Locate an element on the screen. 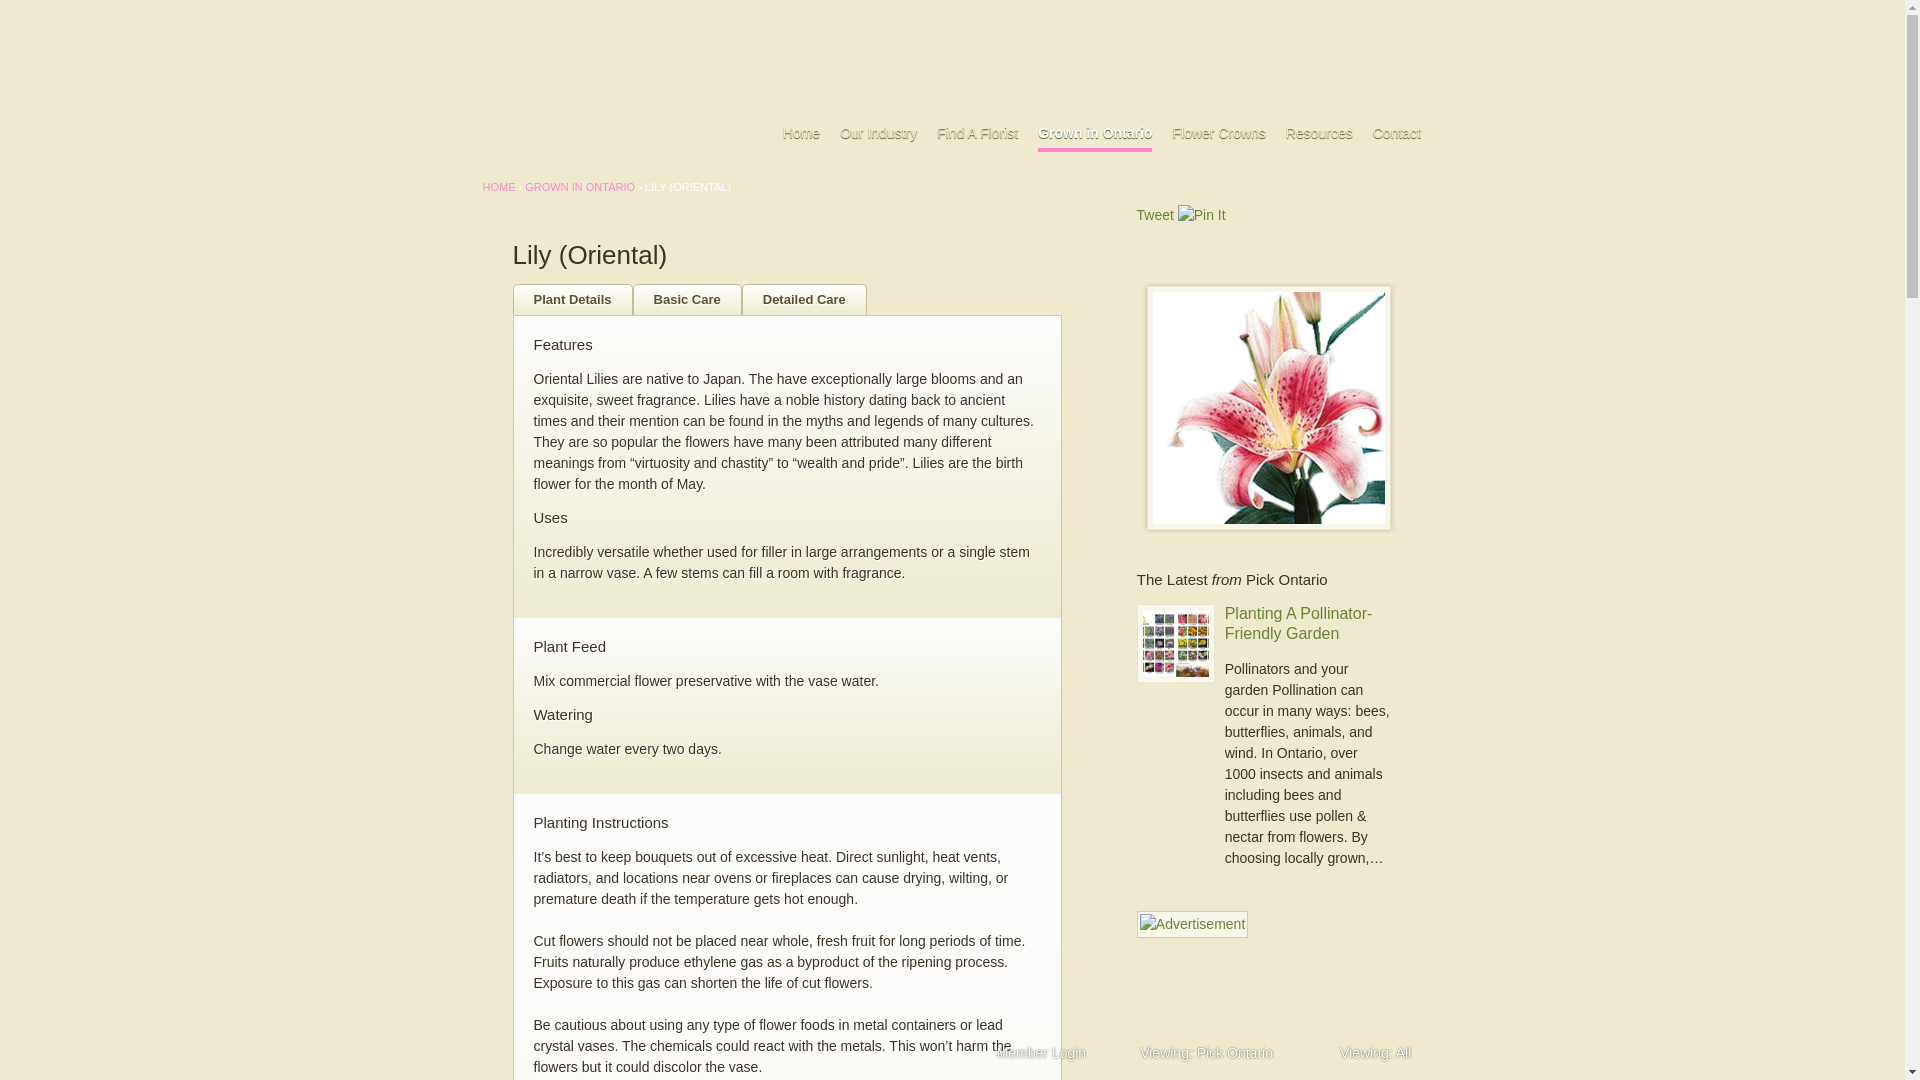 This screenshot has height=1080, width=1920. Advertise Here! is located at coordinates (1192, 924).